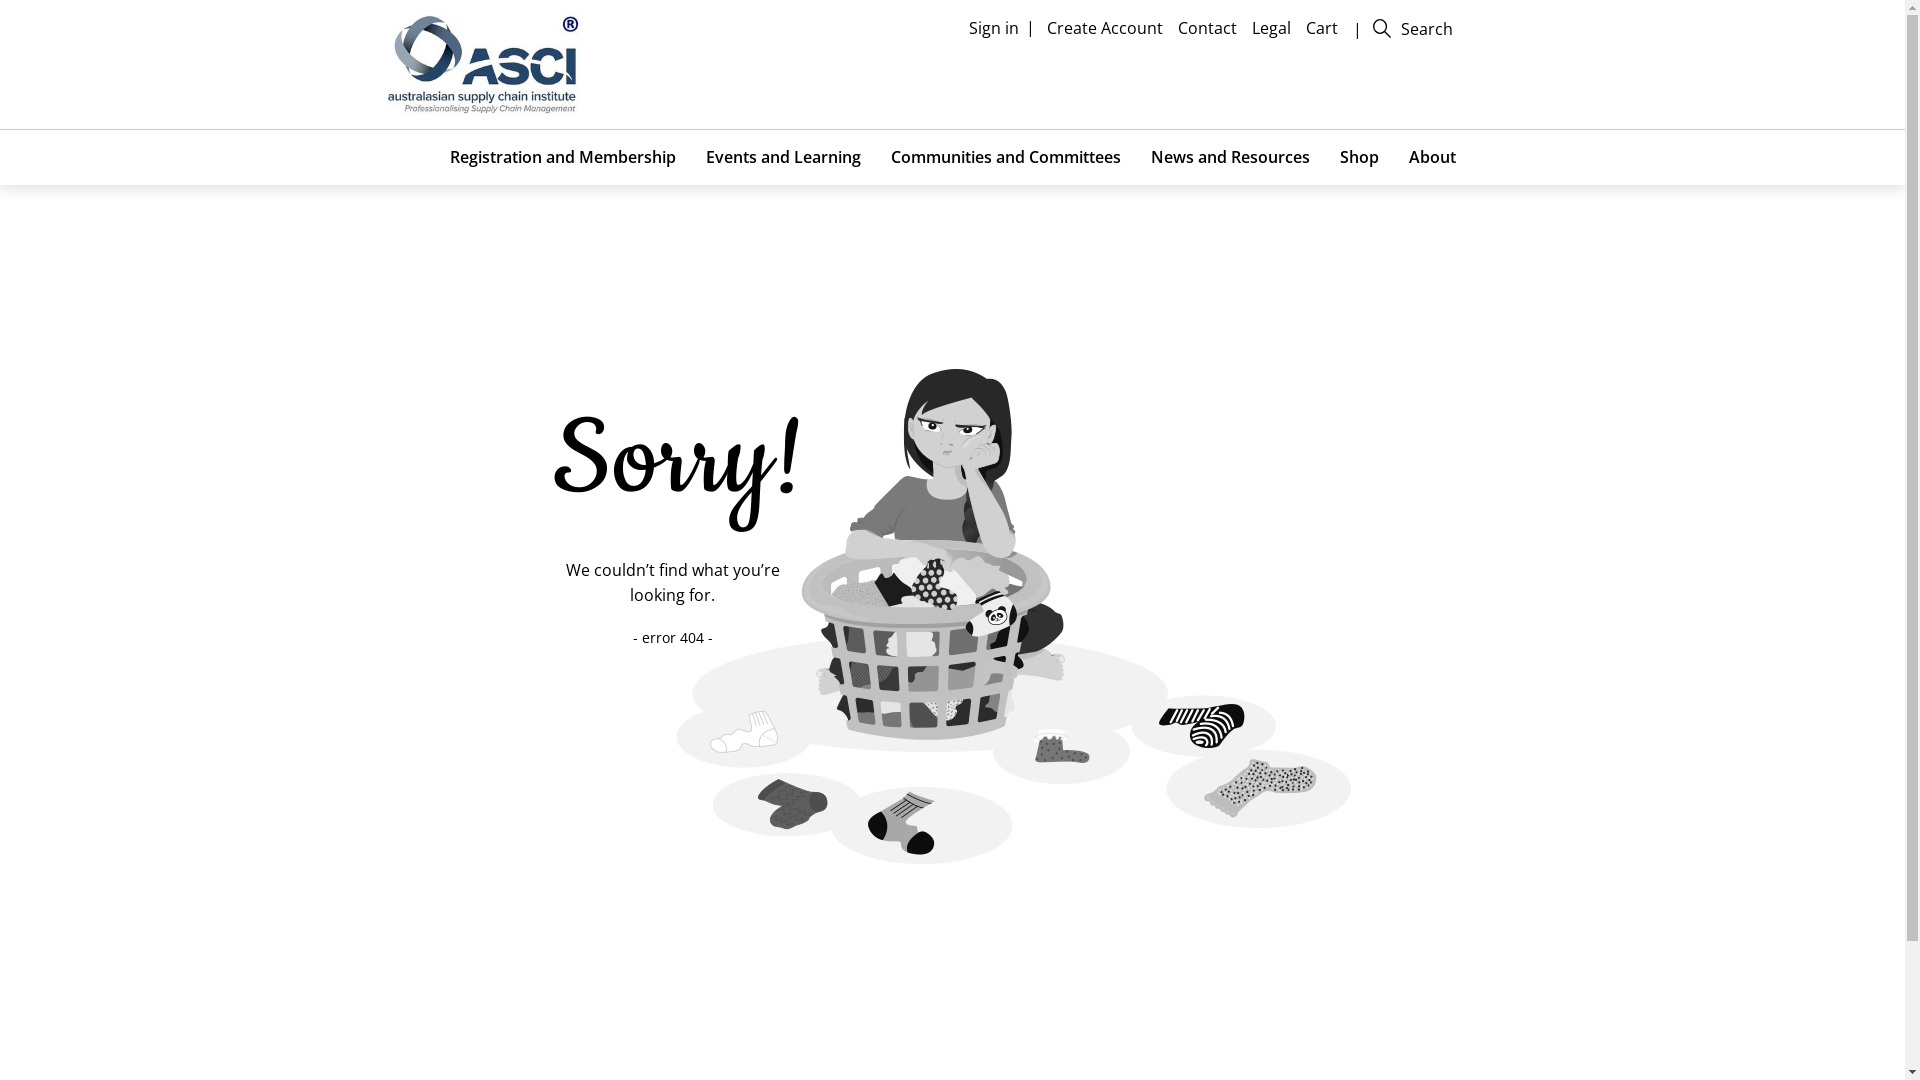  Describe the element at coordinates (1207, 29) in the screenshot. I see `Contact` at that location.